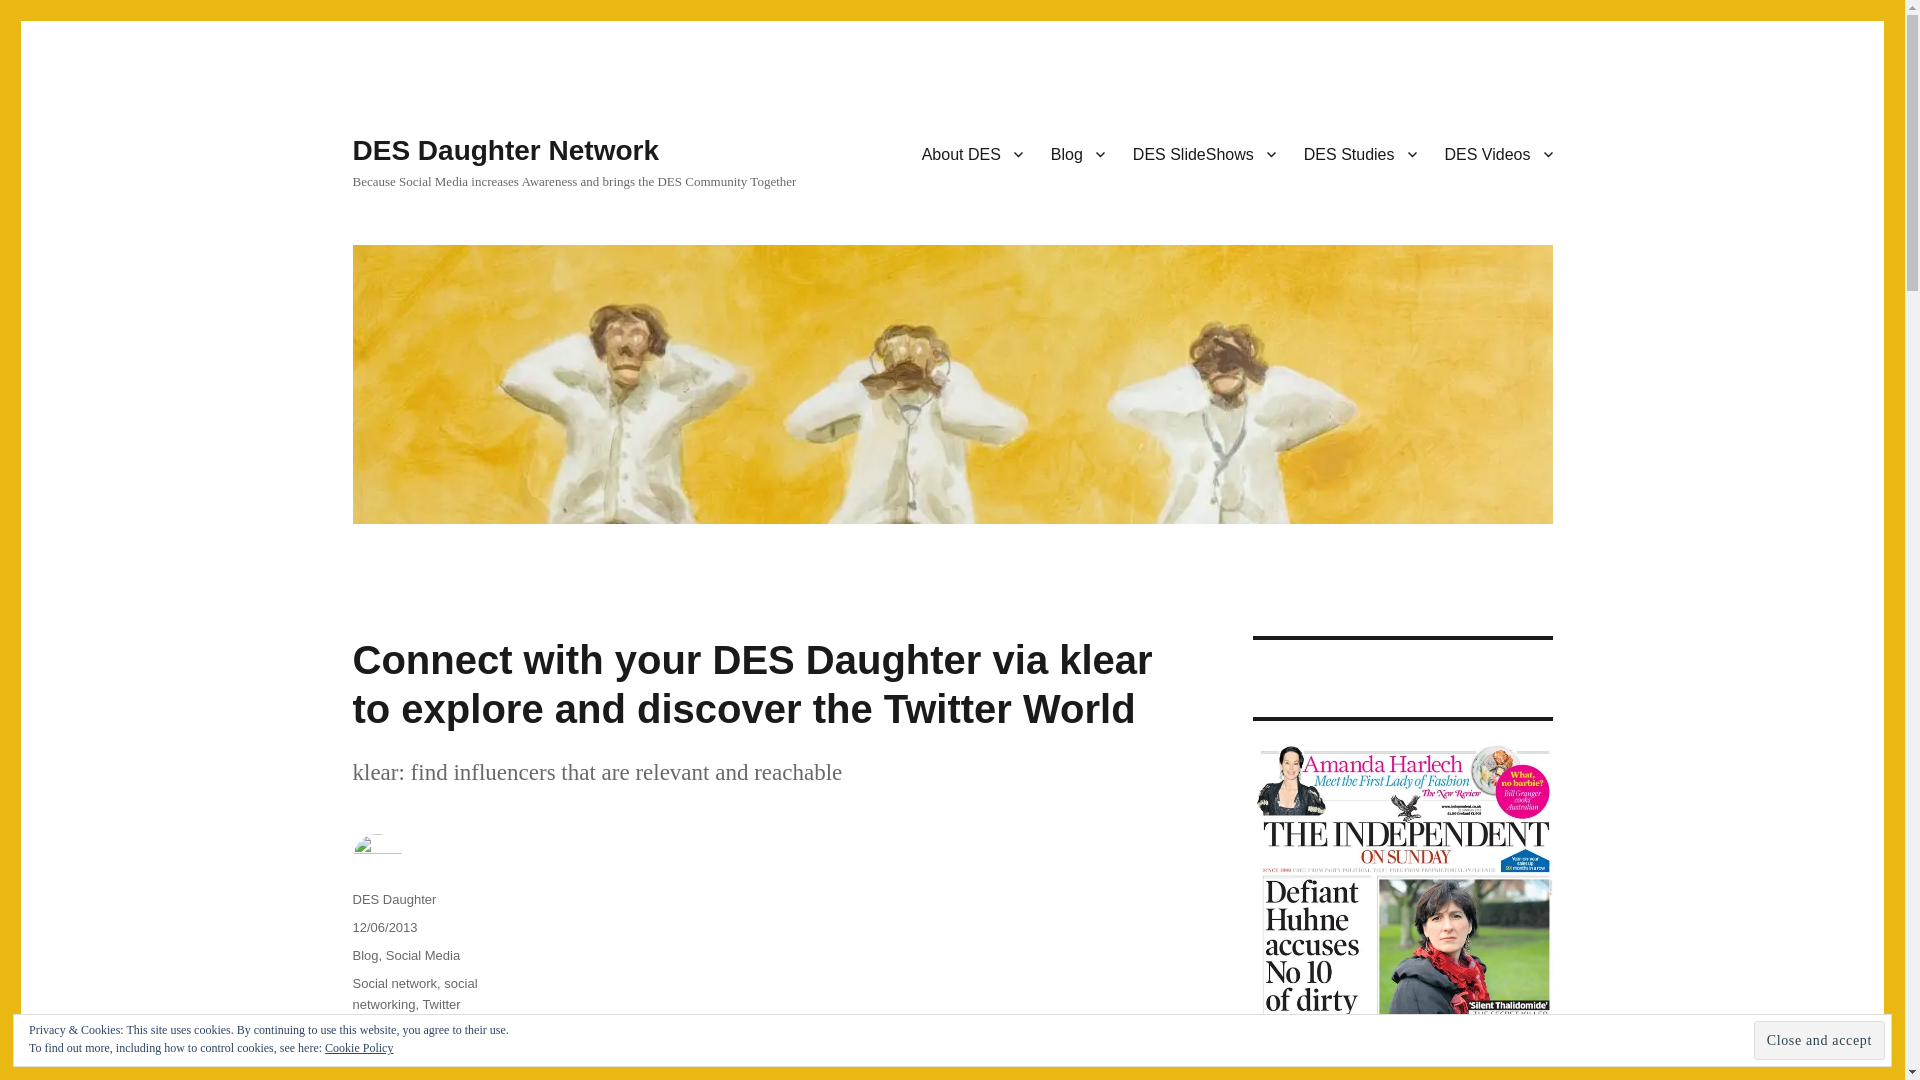  I want to click on About DES, so click(972, 153).